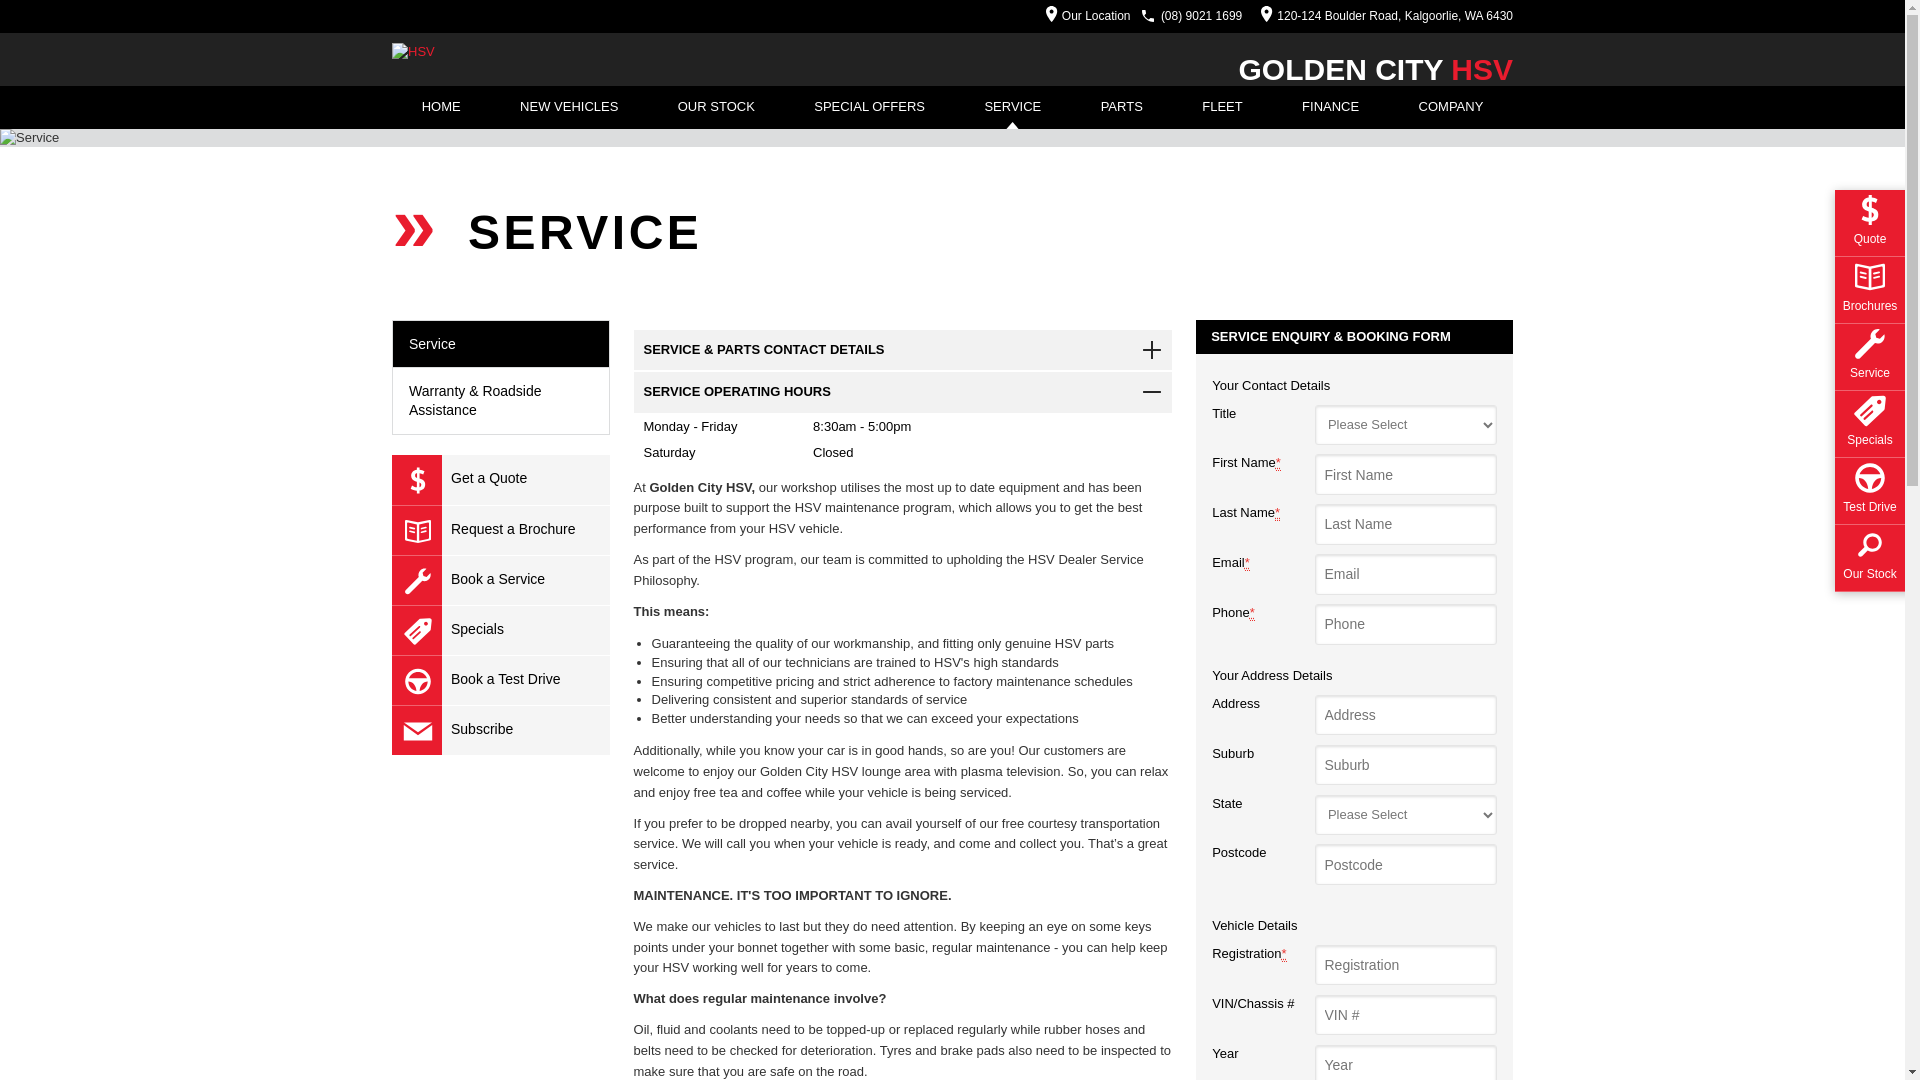  What do you see at coordinates (1451, 108) in the screenshot?
I see `COMPANY` at bounding box center [1451, 108].